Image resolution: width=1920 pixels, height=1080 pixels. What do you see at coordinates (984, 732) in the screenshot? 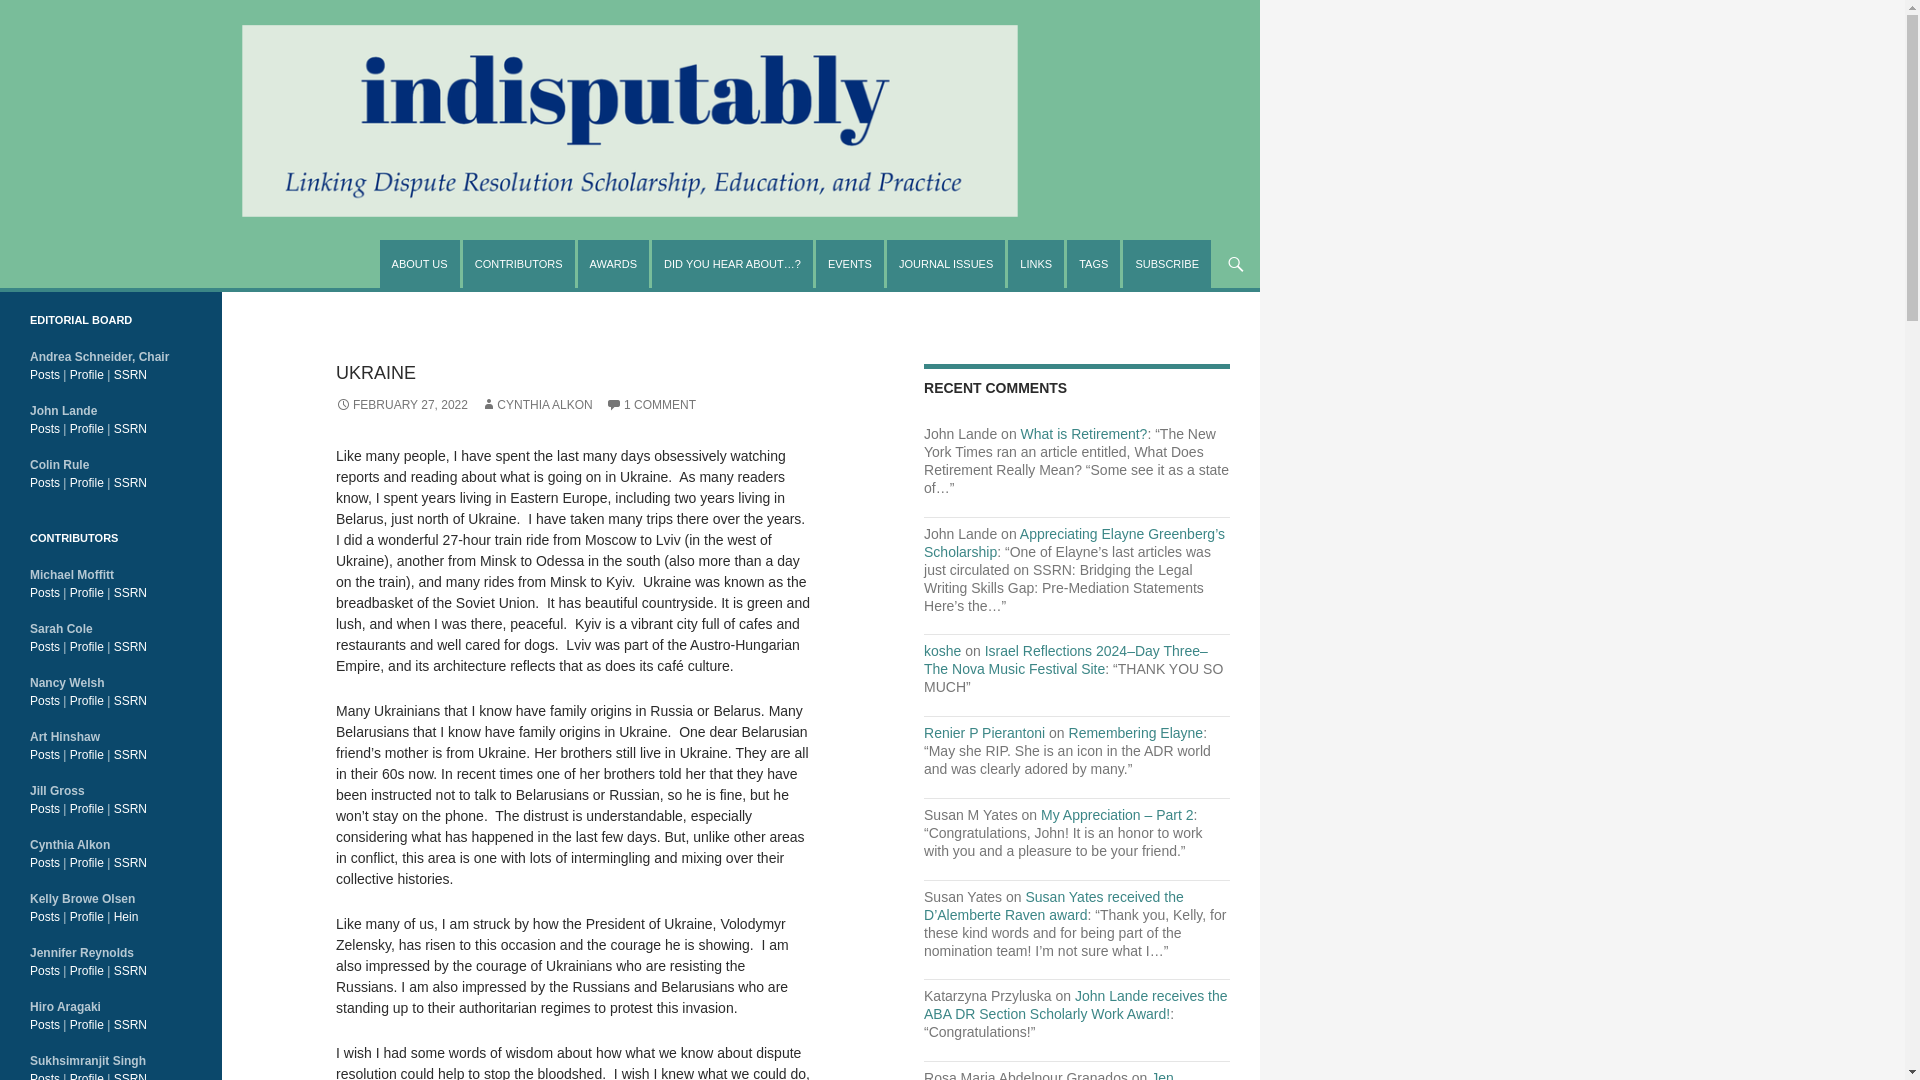
I see `Renier P Pierantoni` at bounding box center [984, 732].